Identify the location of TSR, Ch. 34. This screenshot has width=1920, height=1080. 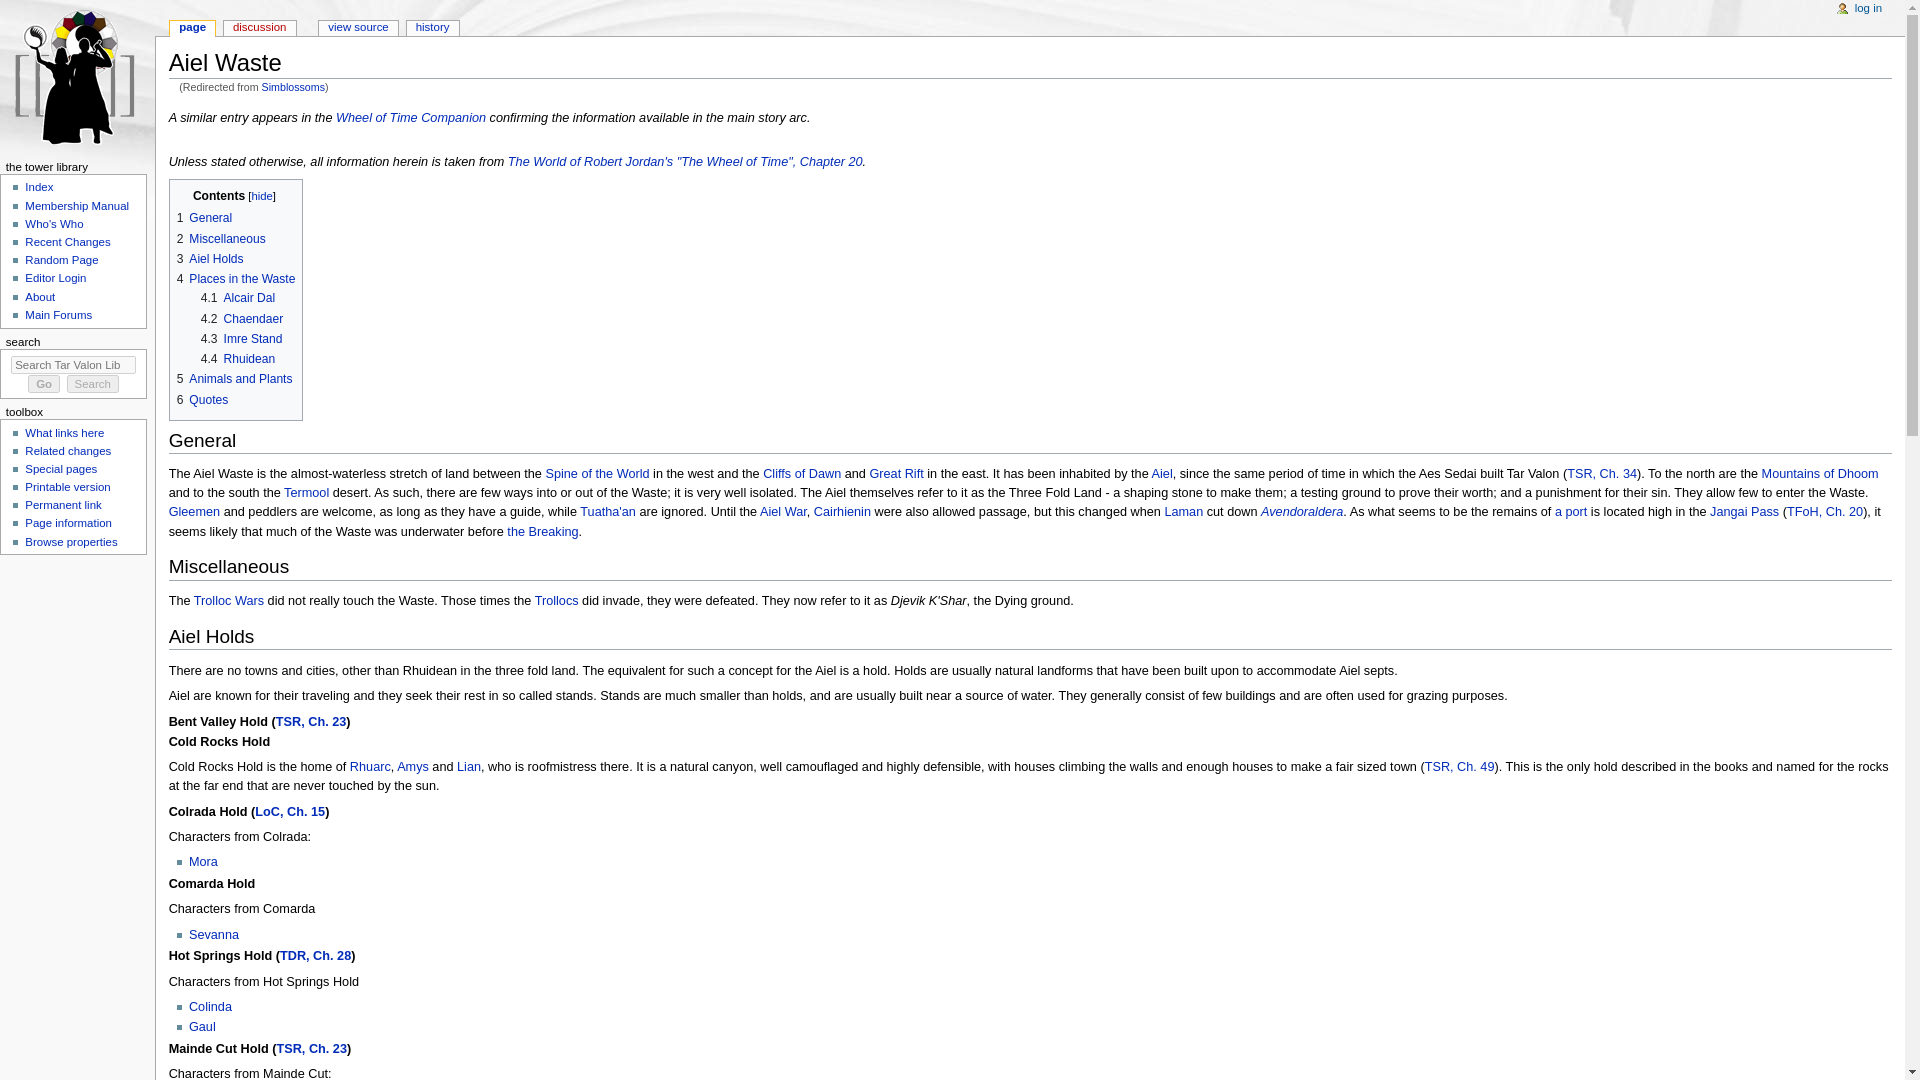
(1602, 473).